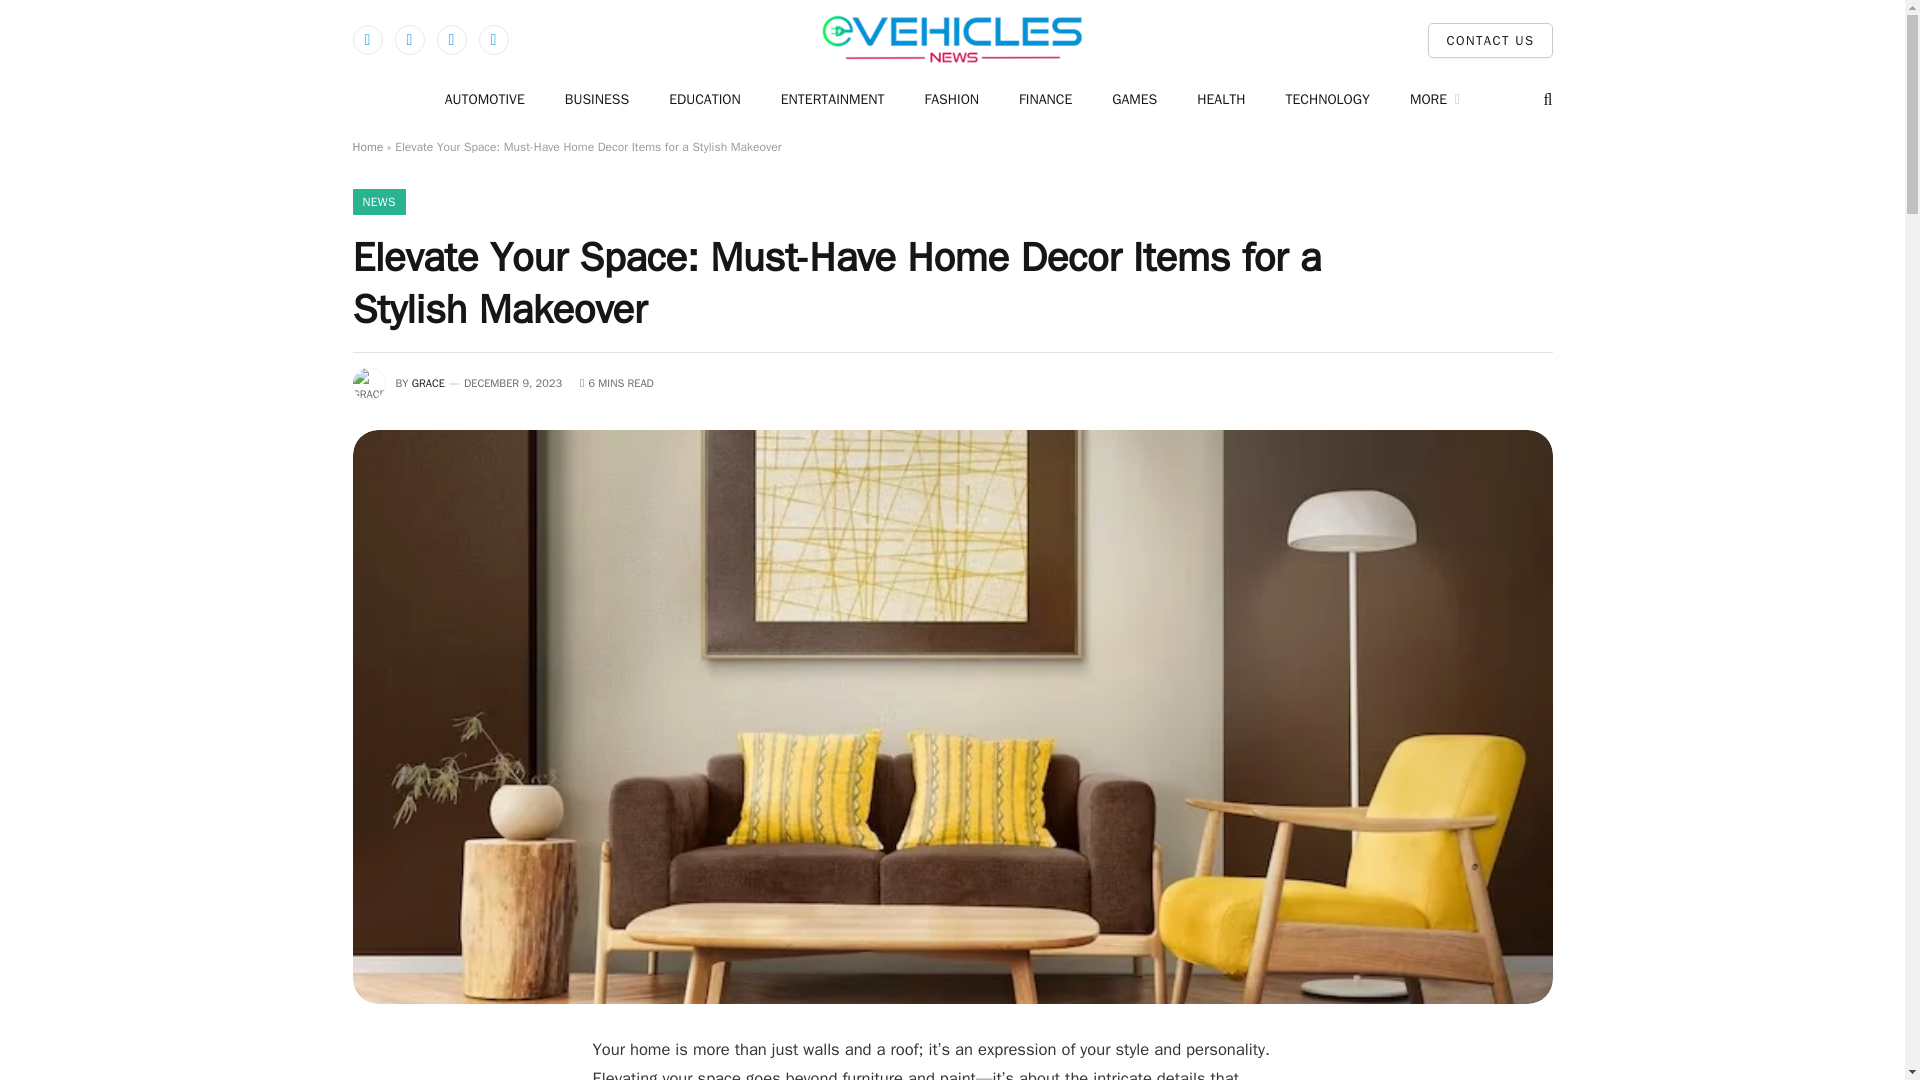 The image size is (1920, 1080). Describe the element at coordinates (428, 382) in the screenshot. I see `GRACE` at that location.